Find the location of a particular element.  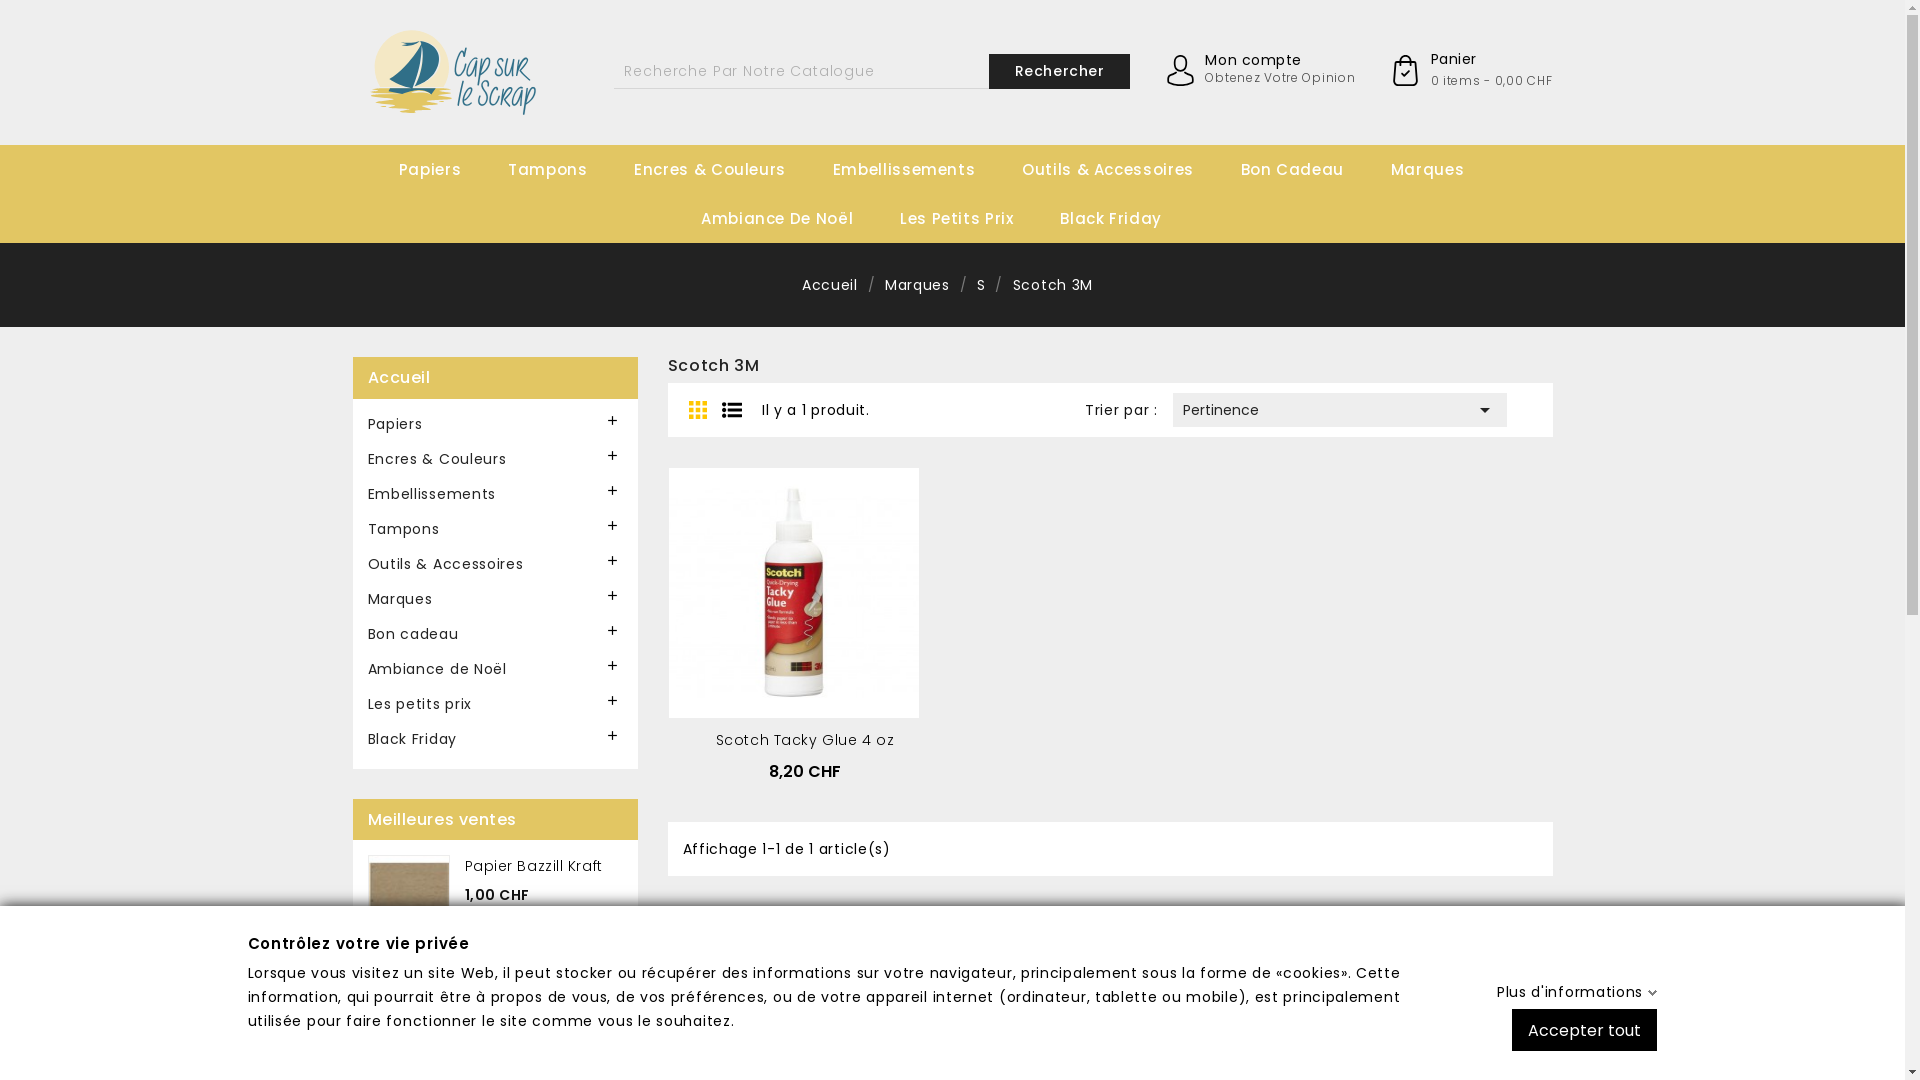

Alphabet Et Chiffres is located at coordinates (913, 204).